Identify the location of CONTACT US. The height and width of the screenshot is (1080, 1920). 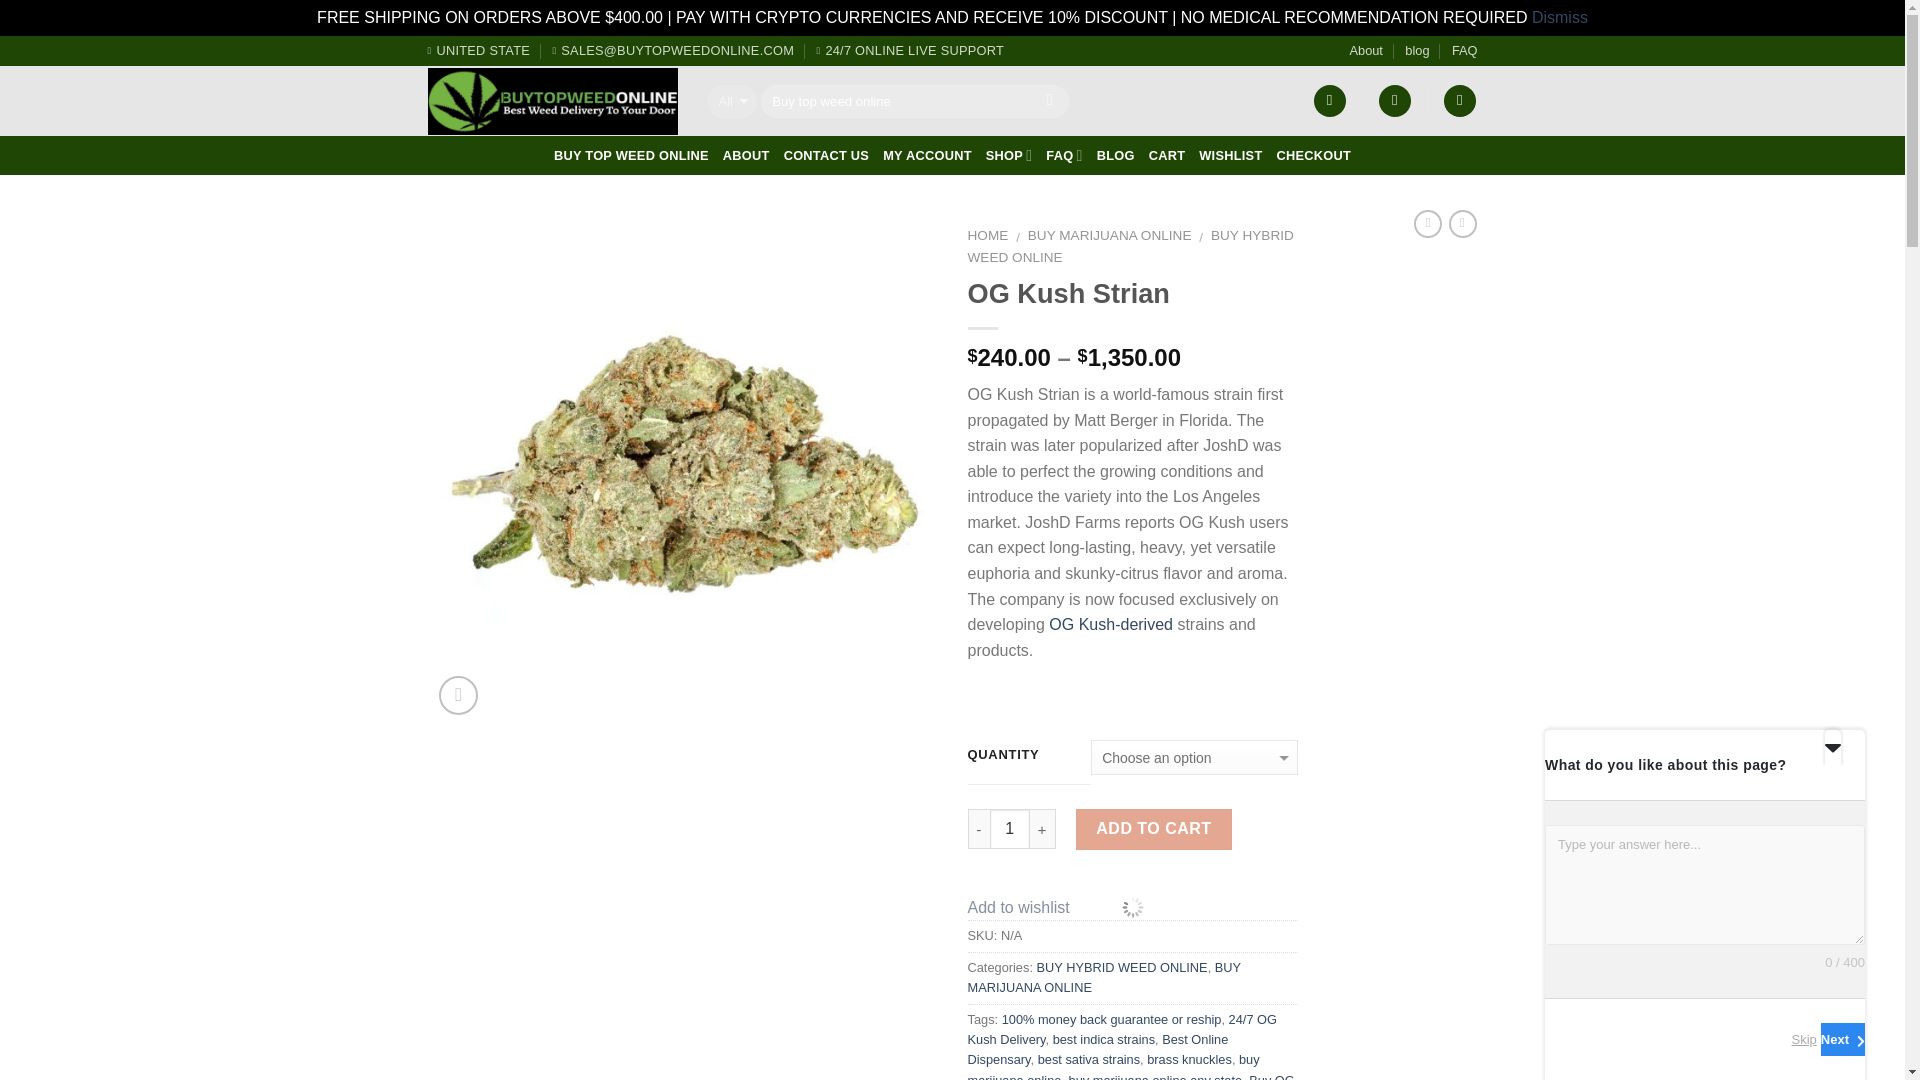
(826, 156).